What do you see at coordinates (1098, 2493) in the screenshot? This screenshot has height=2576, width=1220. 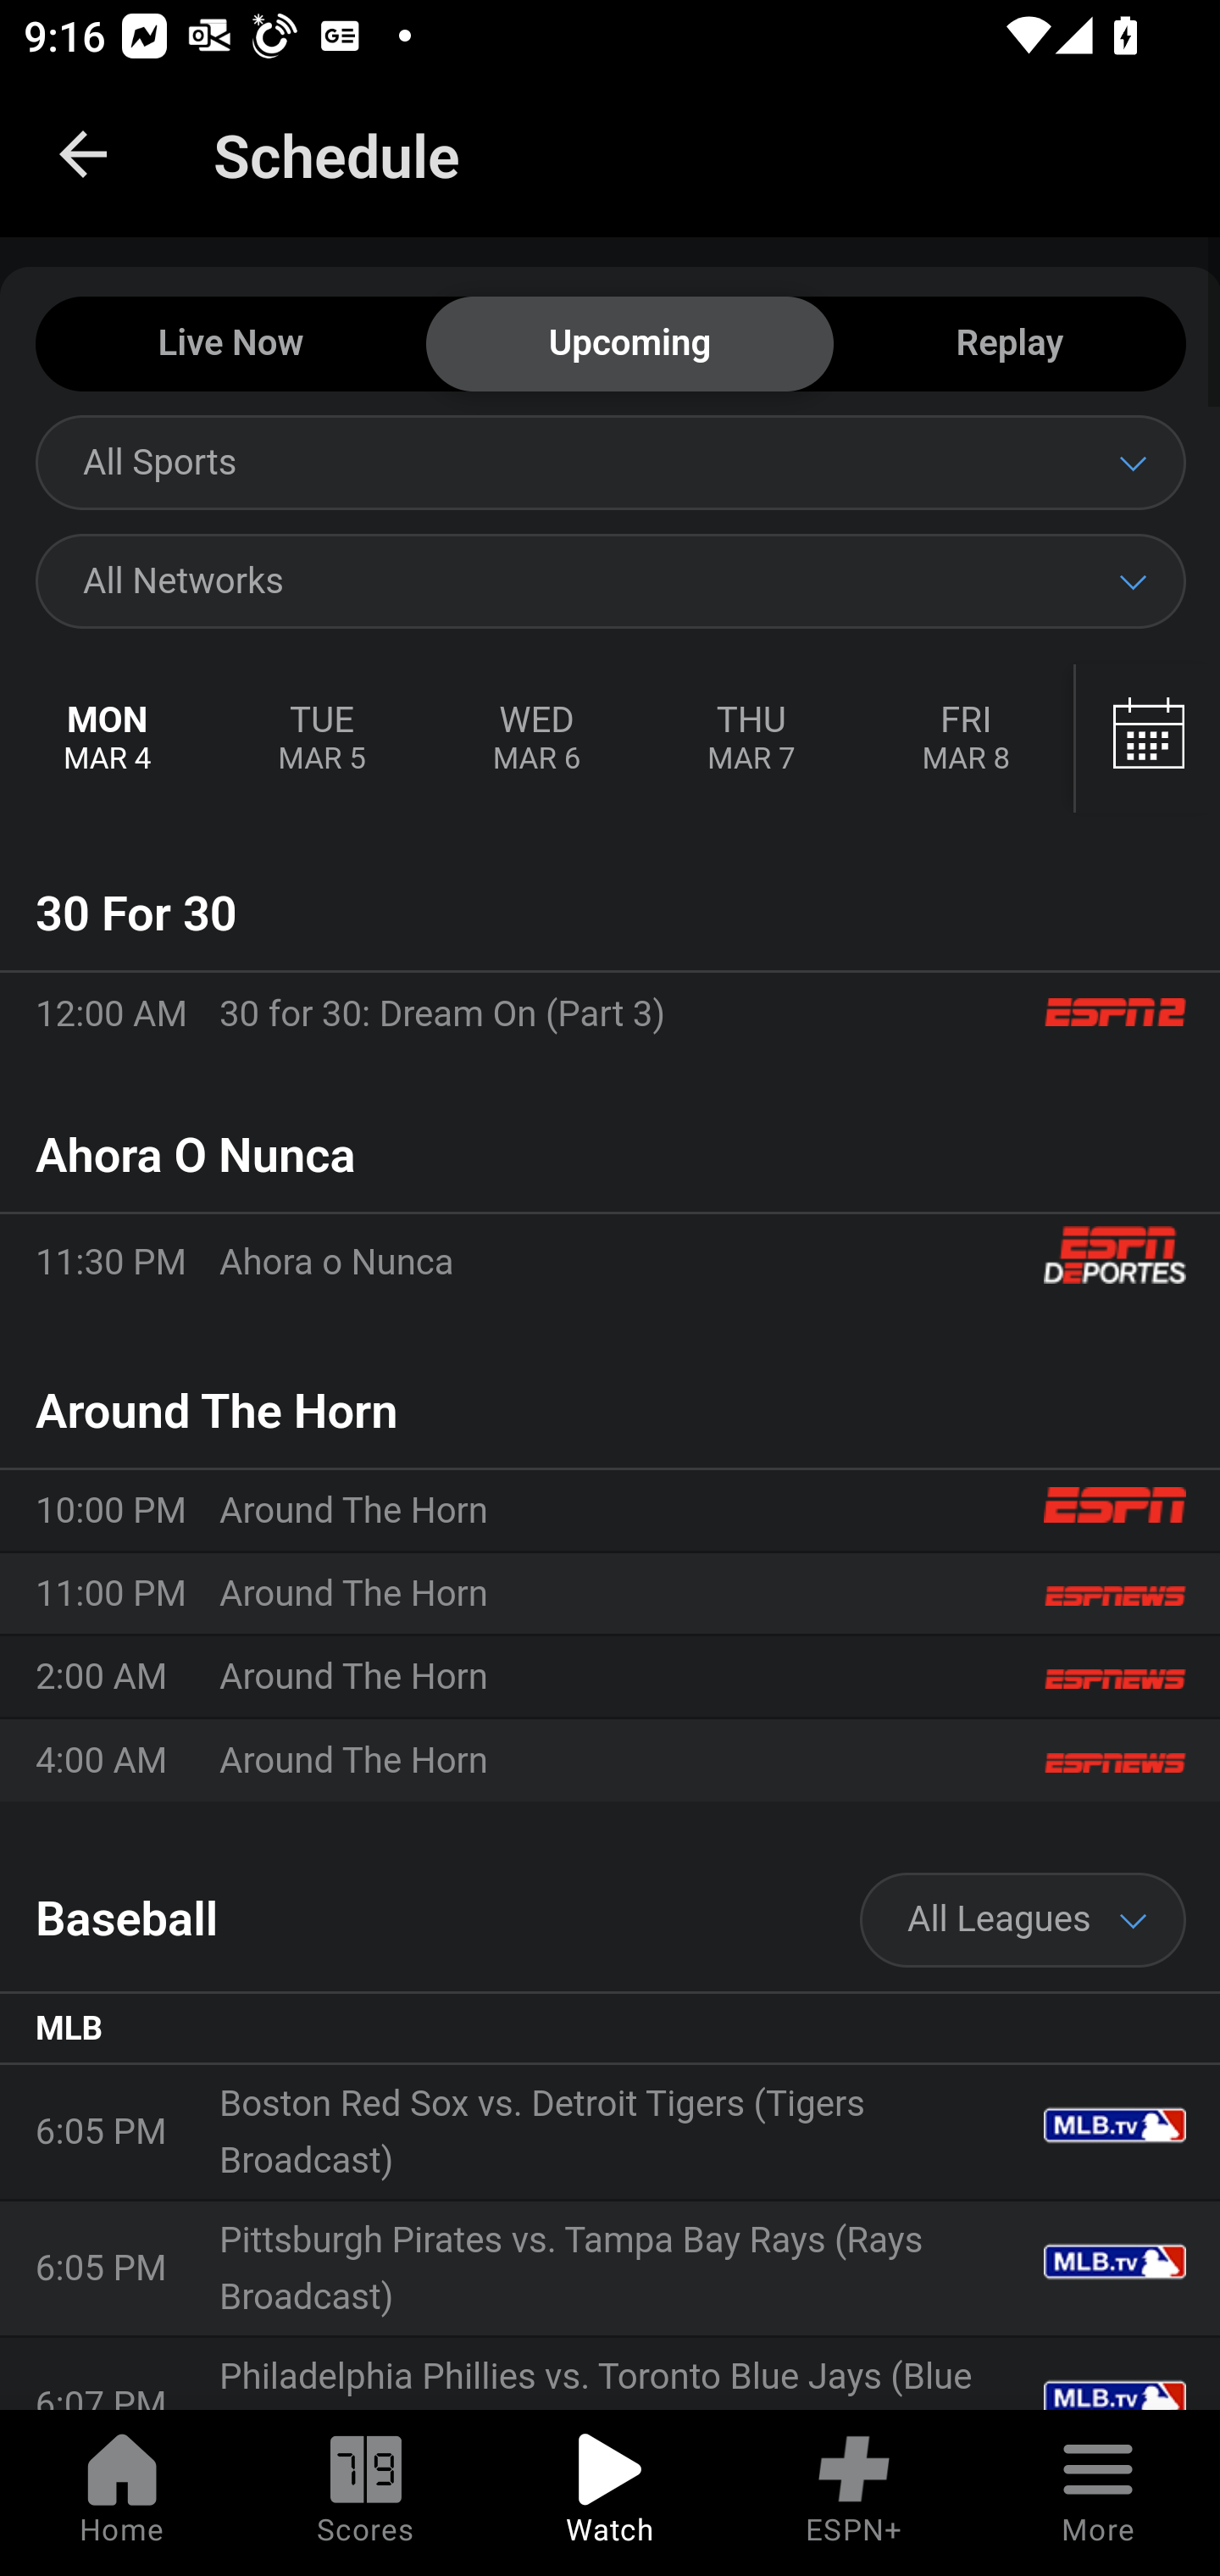 I see `More` at bounding box center [1098, 2493].